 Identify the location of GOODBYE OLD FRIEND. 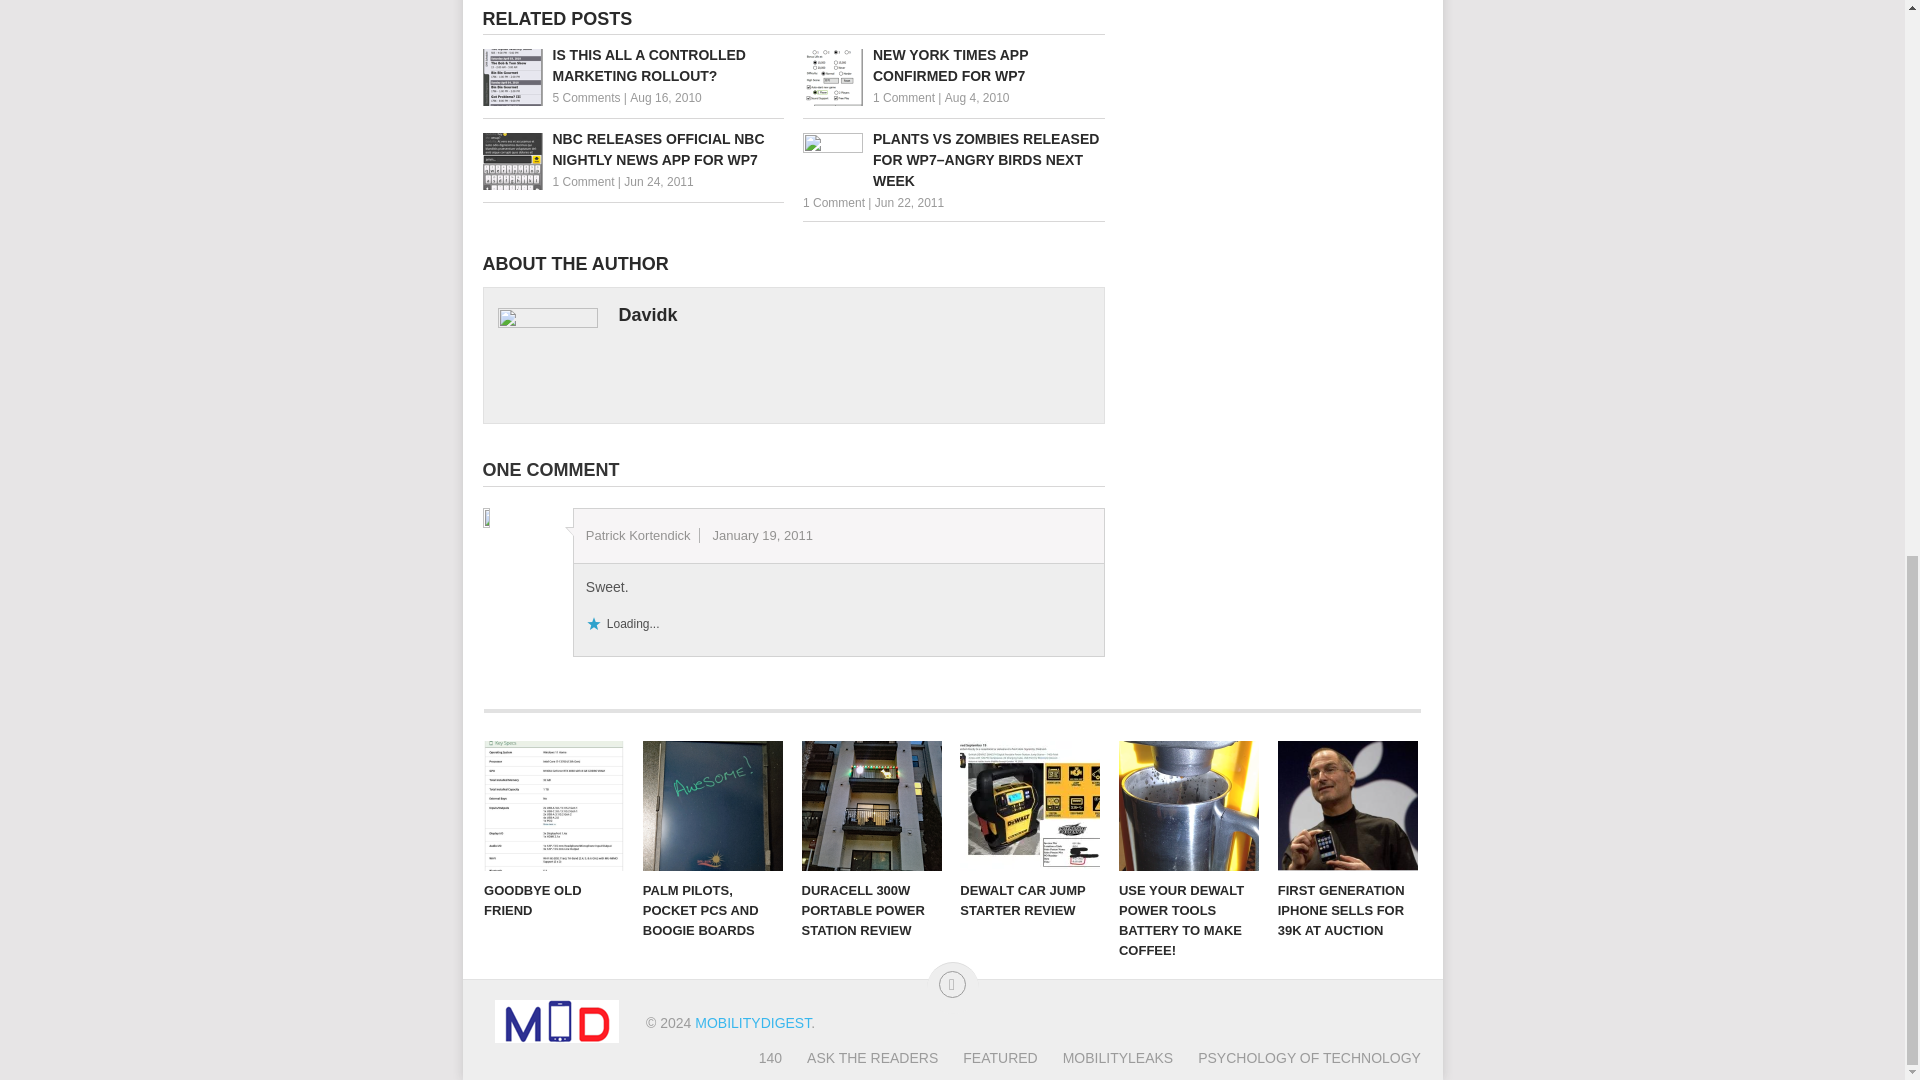
(554, 805).